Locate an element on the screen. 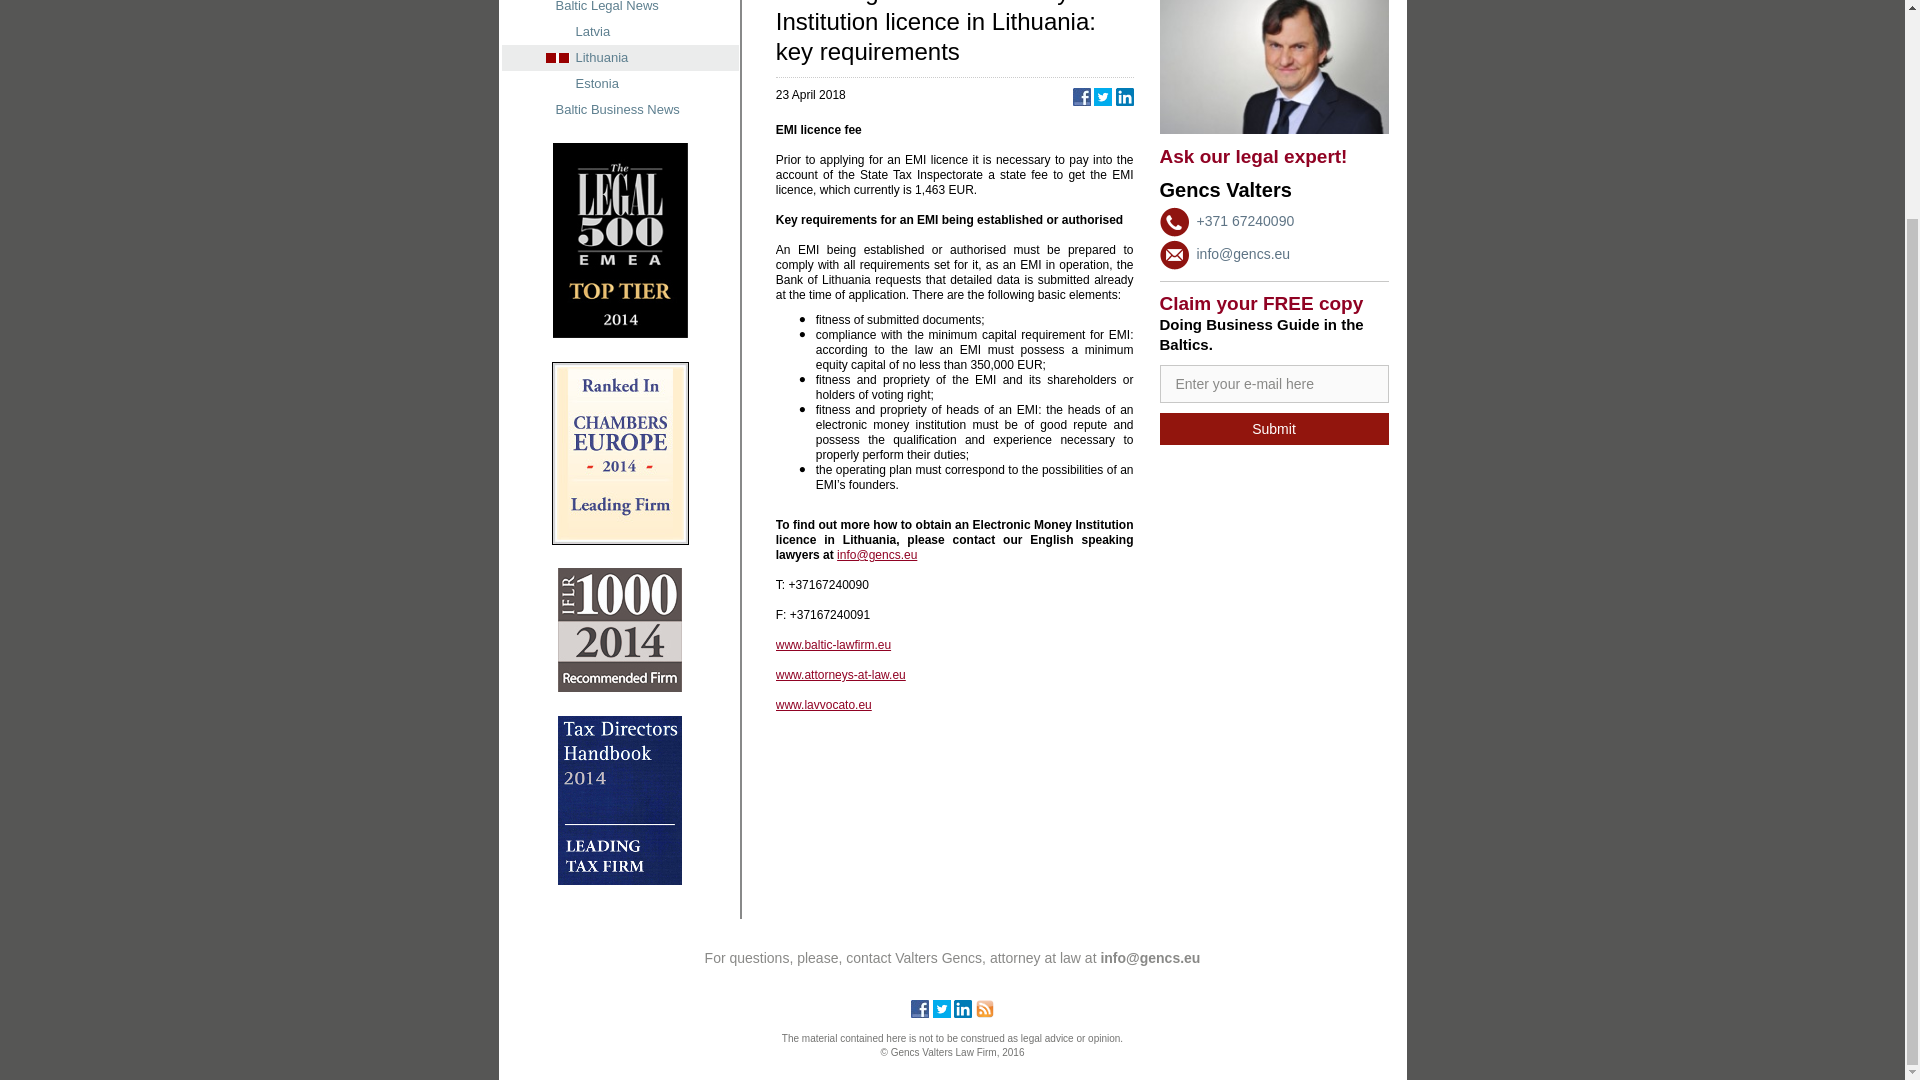  folow us is located at coordinates (920, 1009).